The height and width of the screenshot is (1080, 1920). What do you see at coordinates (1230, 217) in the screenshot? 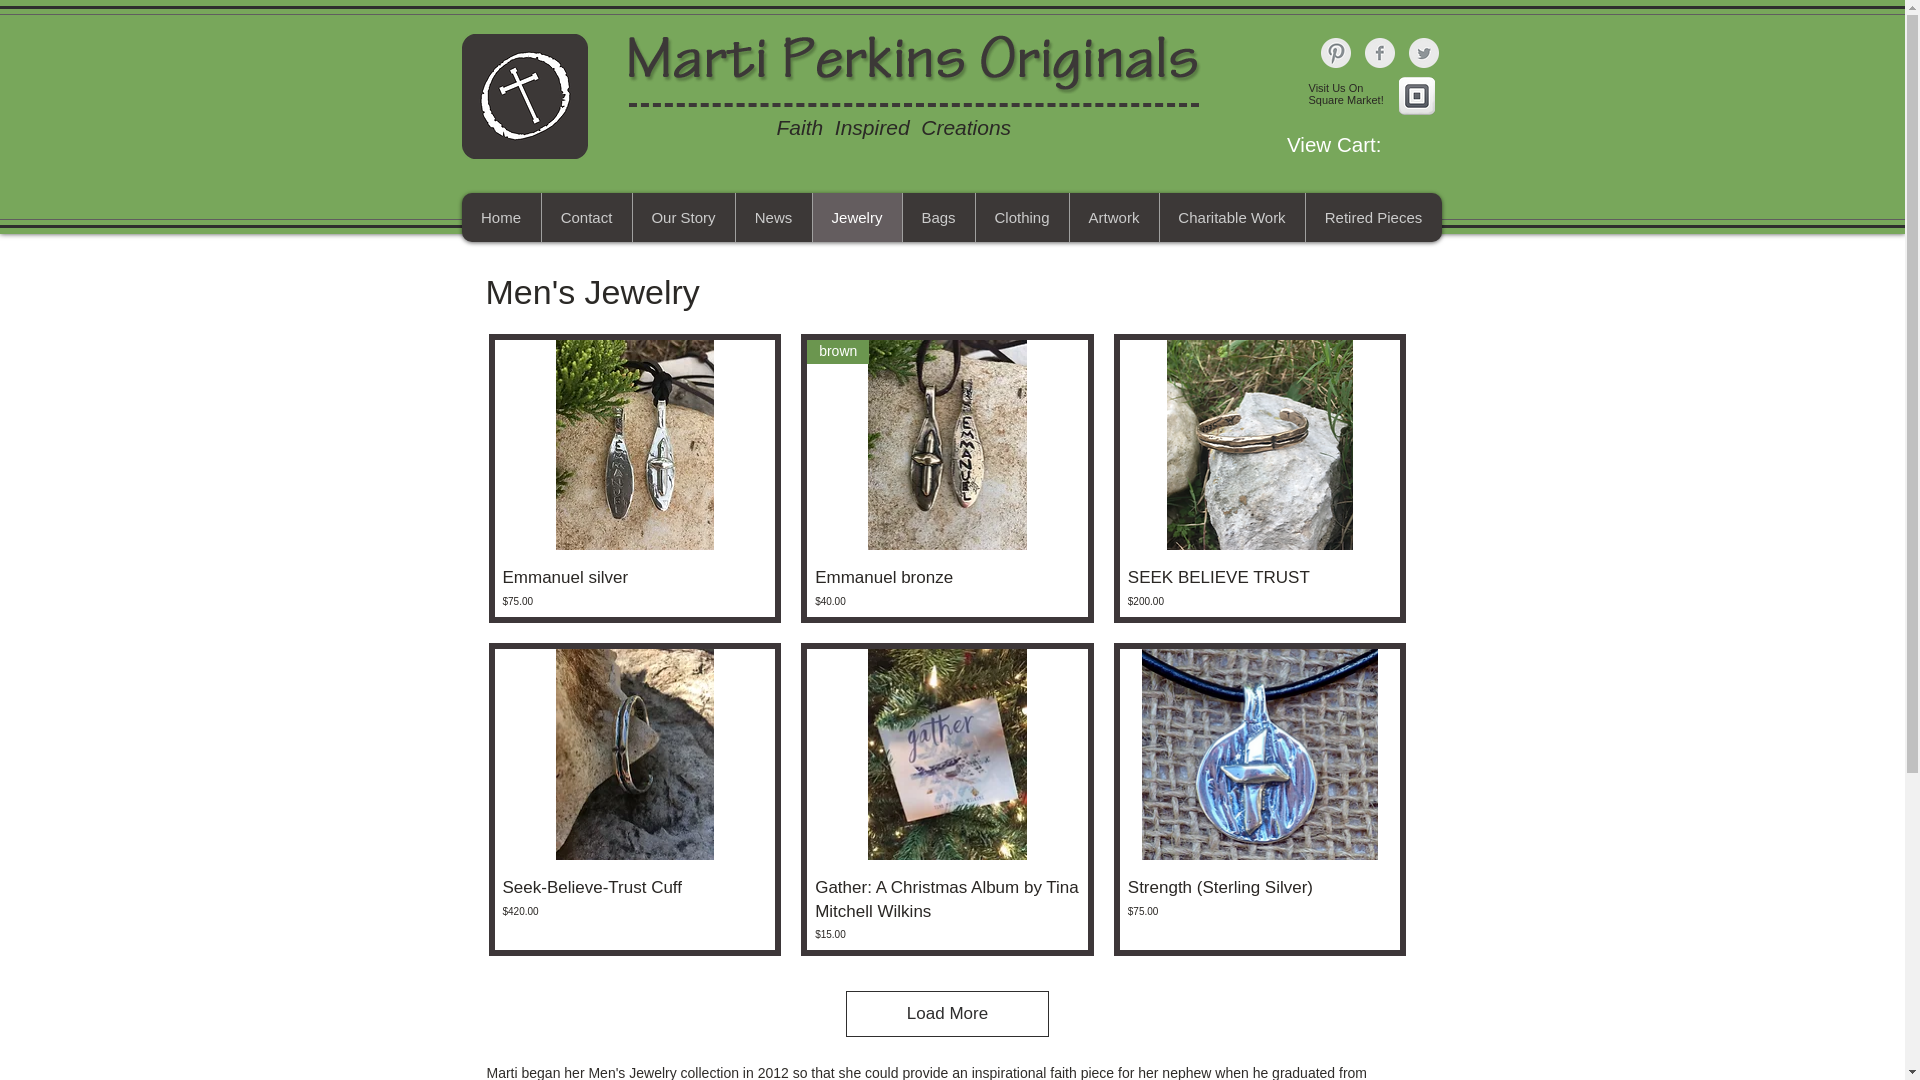
I see `Charitable Work` at bounding box center [1230, 217].